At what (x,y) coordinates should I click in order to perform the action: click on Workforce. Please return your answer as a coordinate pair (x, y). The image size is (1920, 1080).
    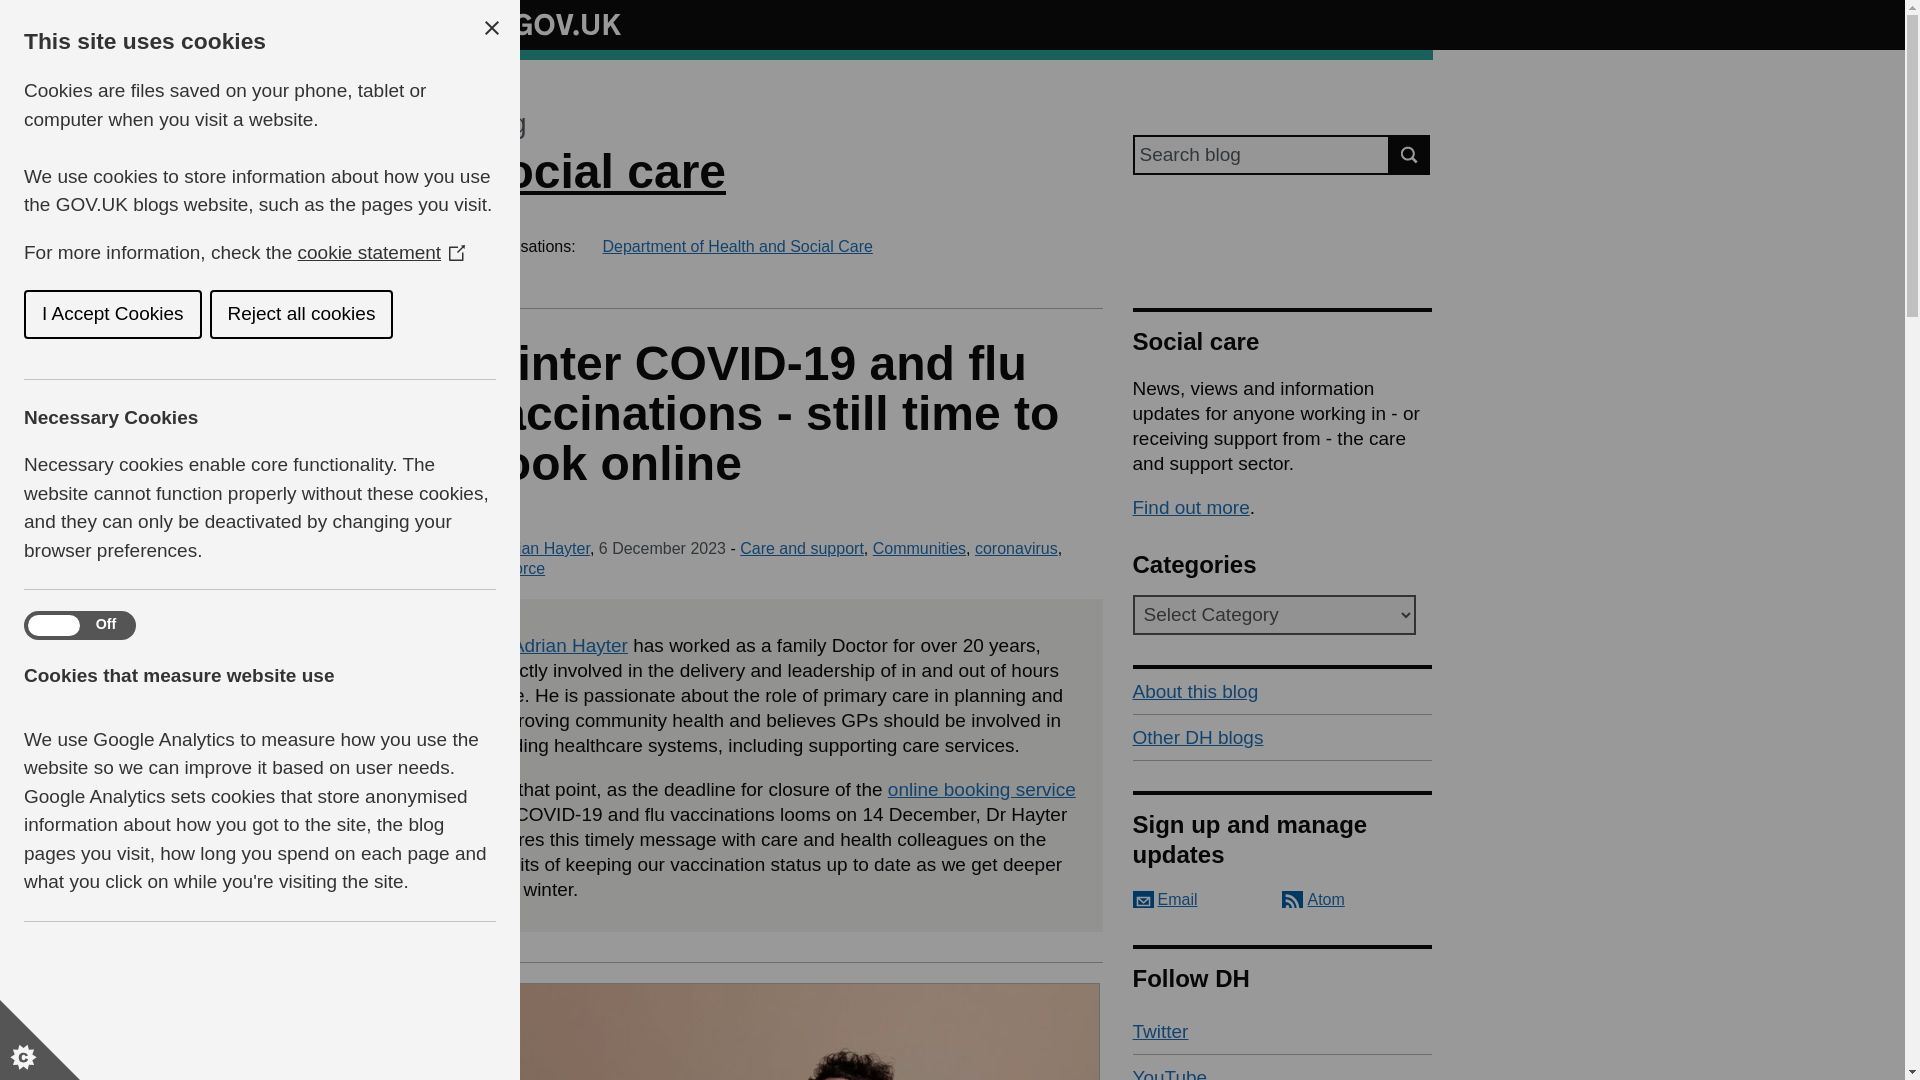
    Looking at the image, I should click on (508, 568).